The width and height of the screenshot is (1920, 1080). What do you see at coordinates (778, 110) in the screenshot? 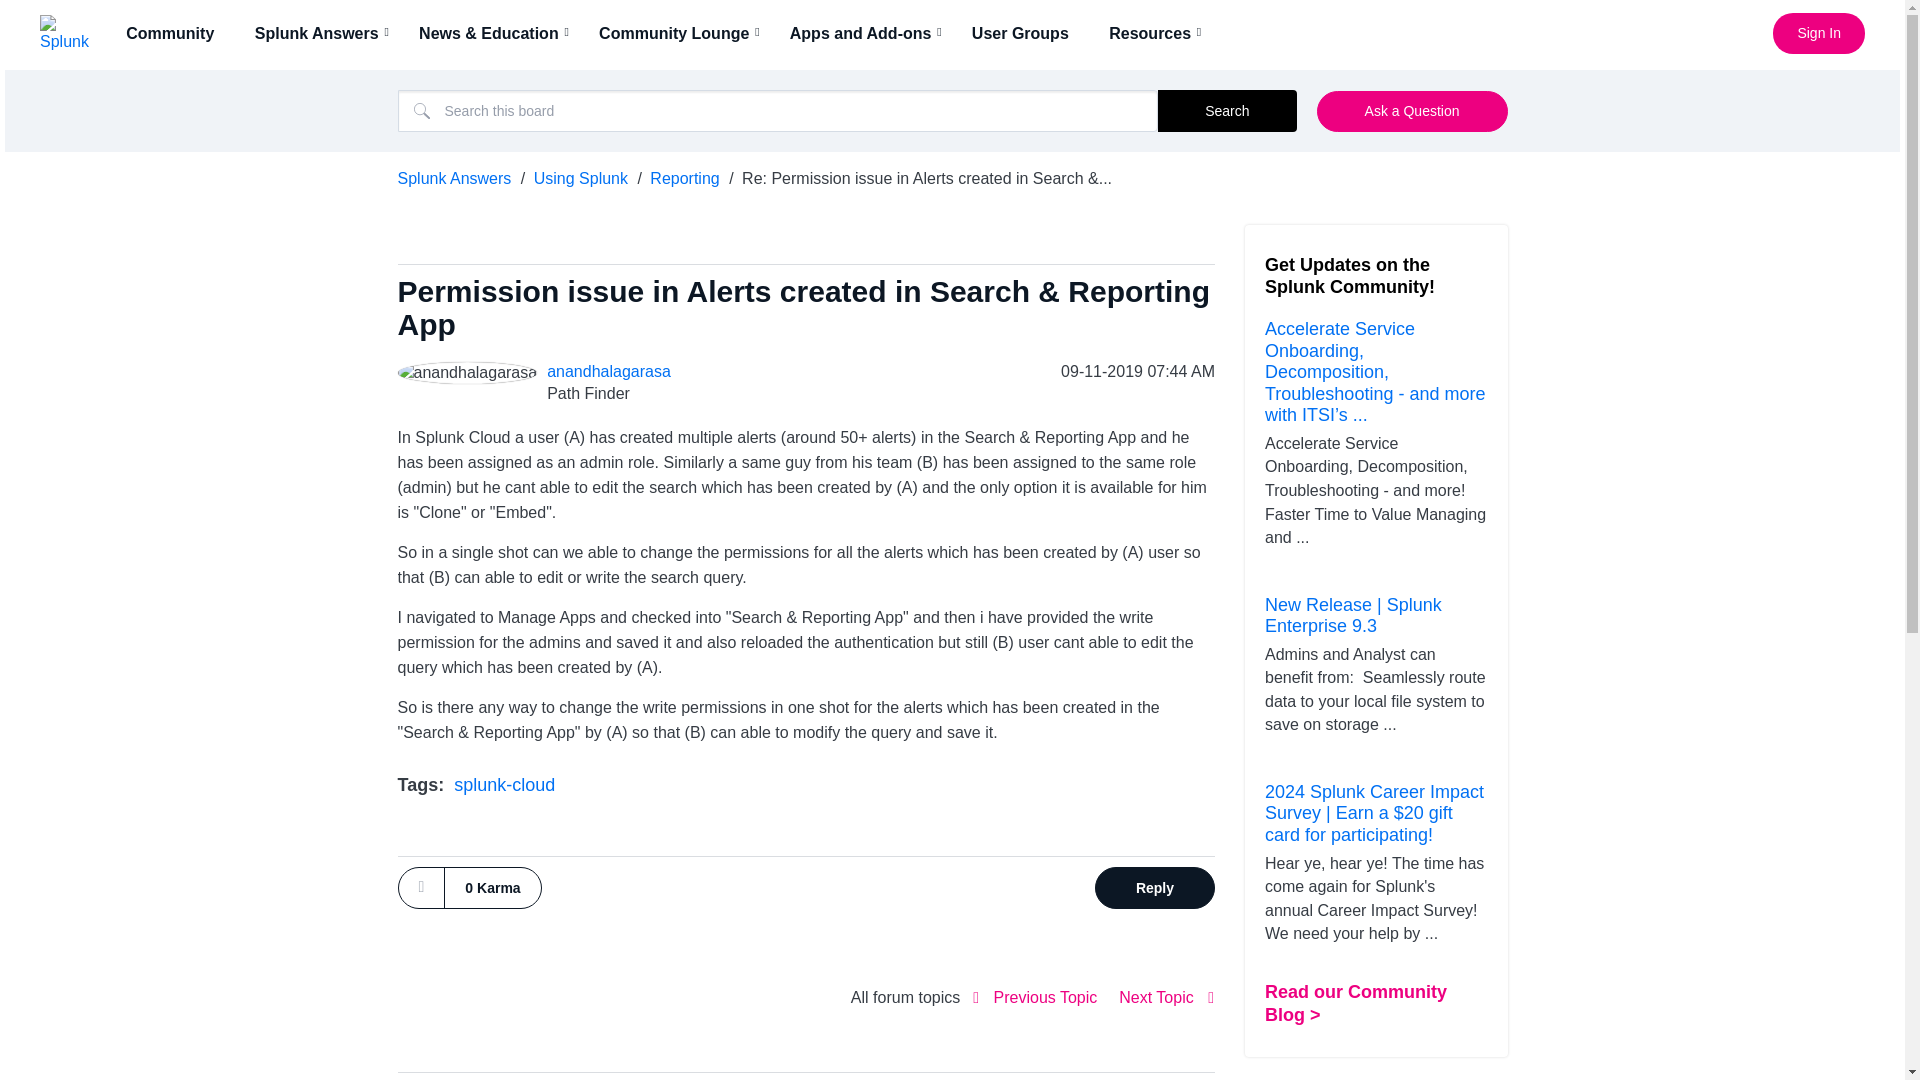
I see `Search` at bounding box center [778, 110].